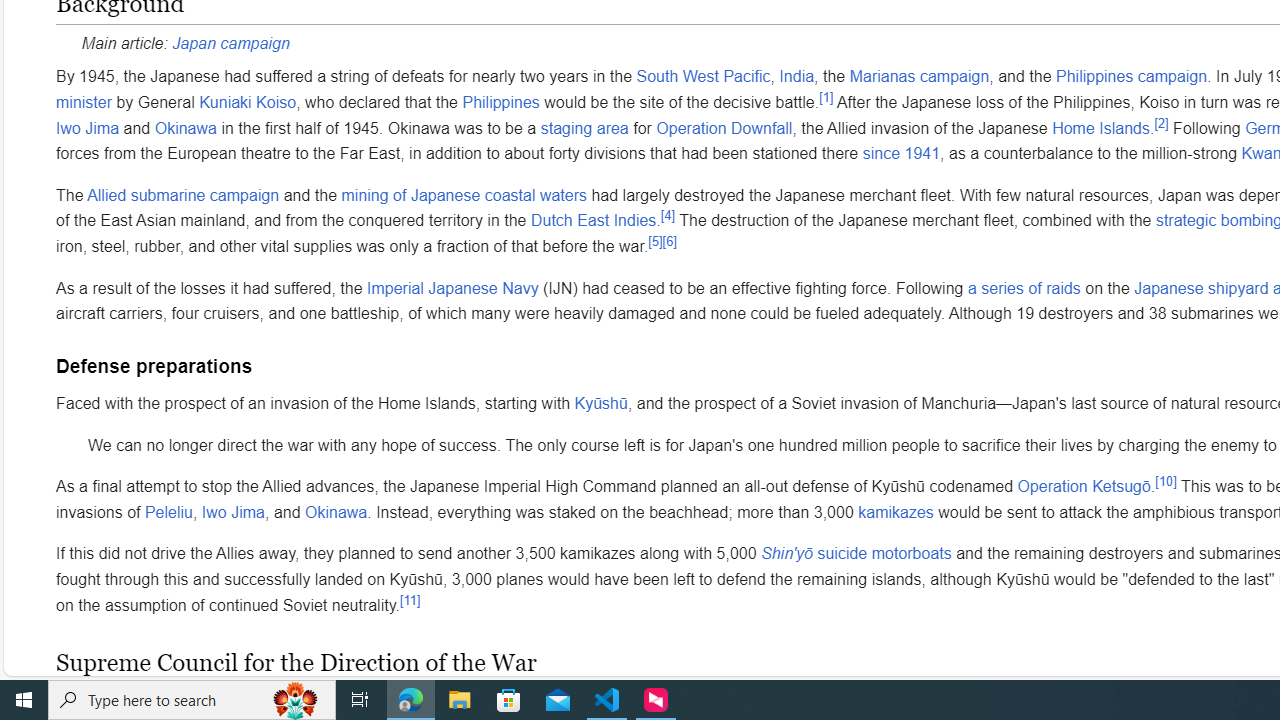 The width and height of the screenshot is (1280, 720). What do you see at coordinates (336, 512) in the screenshot?
I see `Okinawa` at bounding box center [336, 512].